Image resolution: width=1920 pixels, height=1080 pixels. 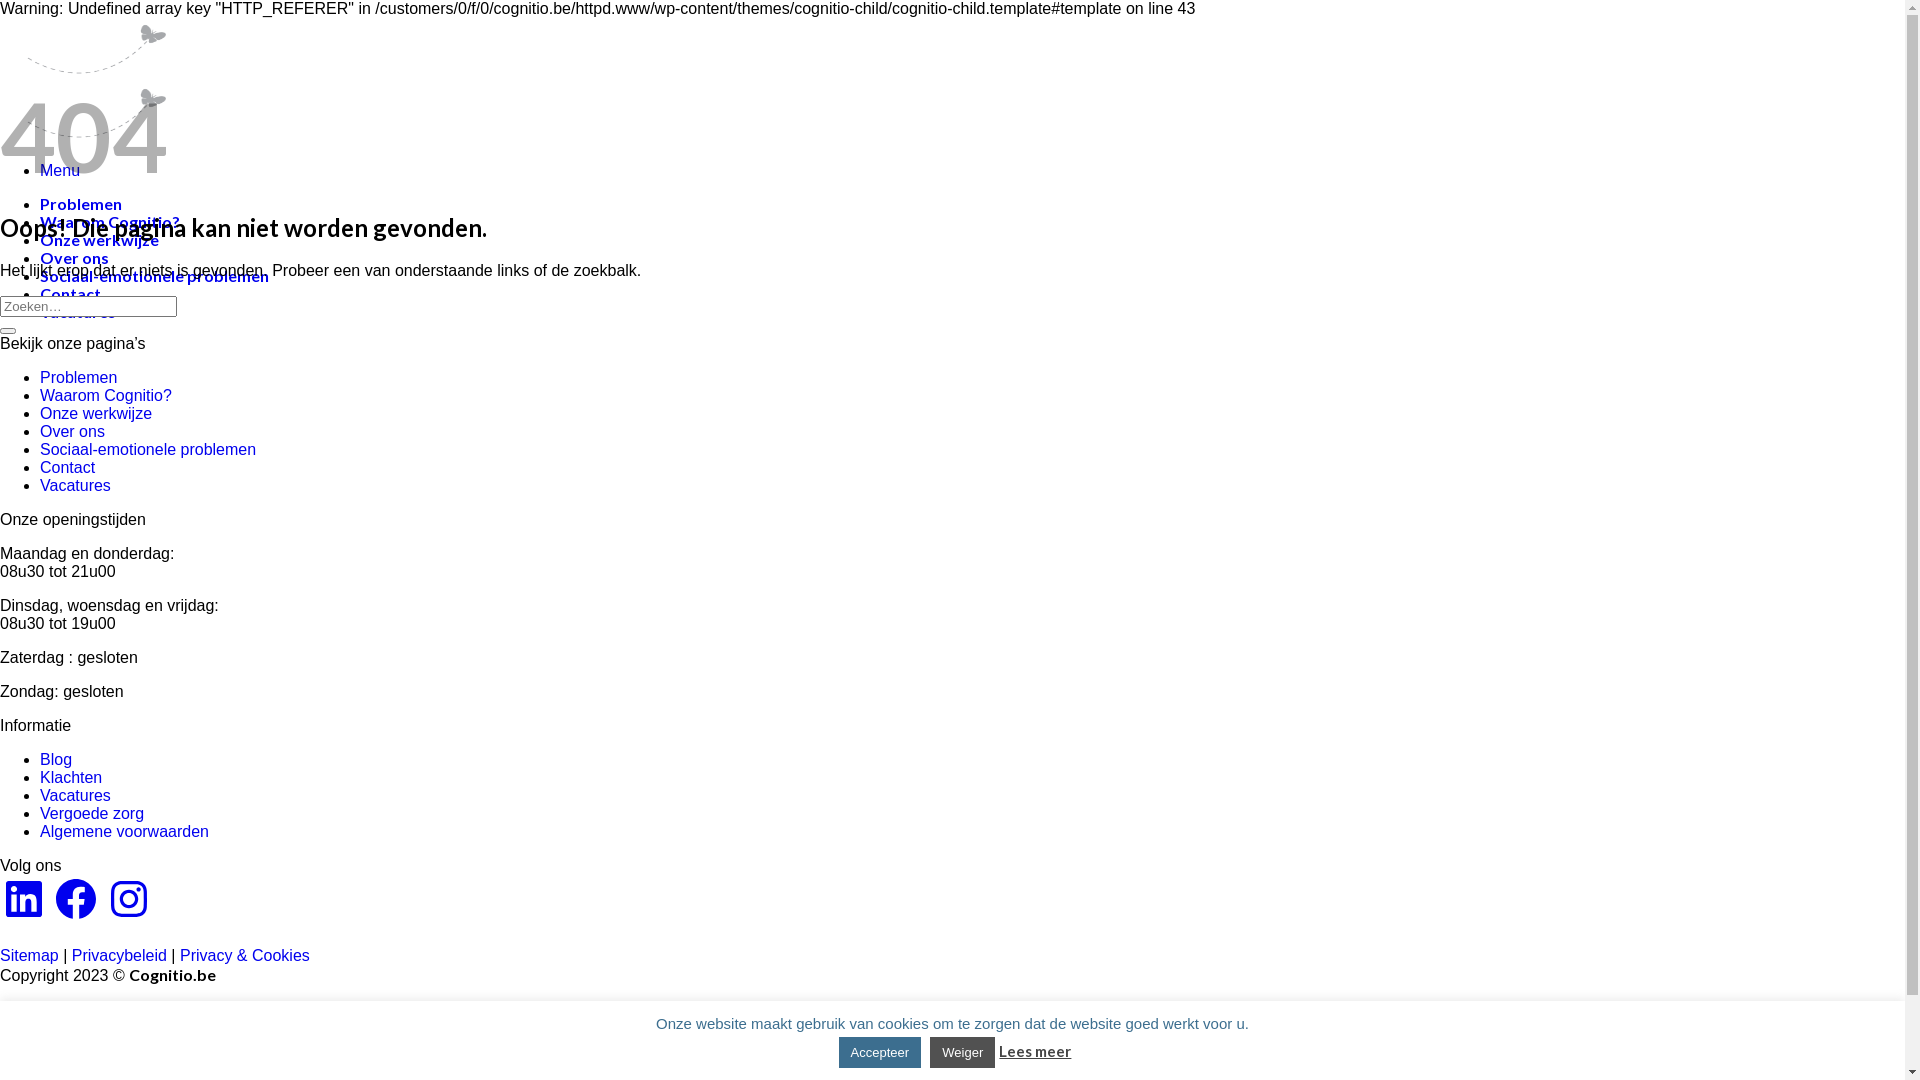 I want to click on Problemen, so click(x=81, y=204).